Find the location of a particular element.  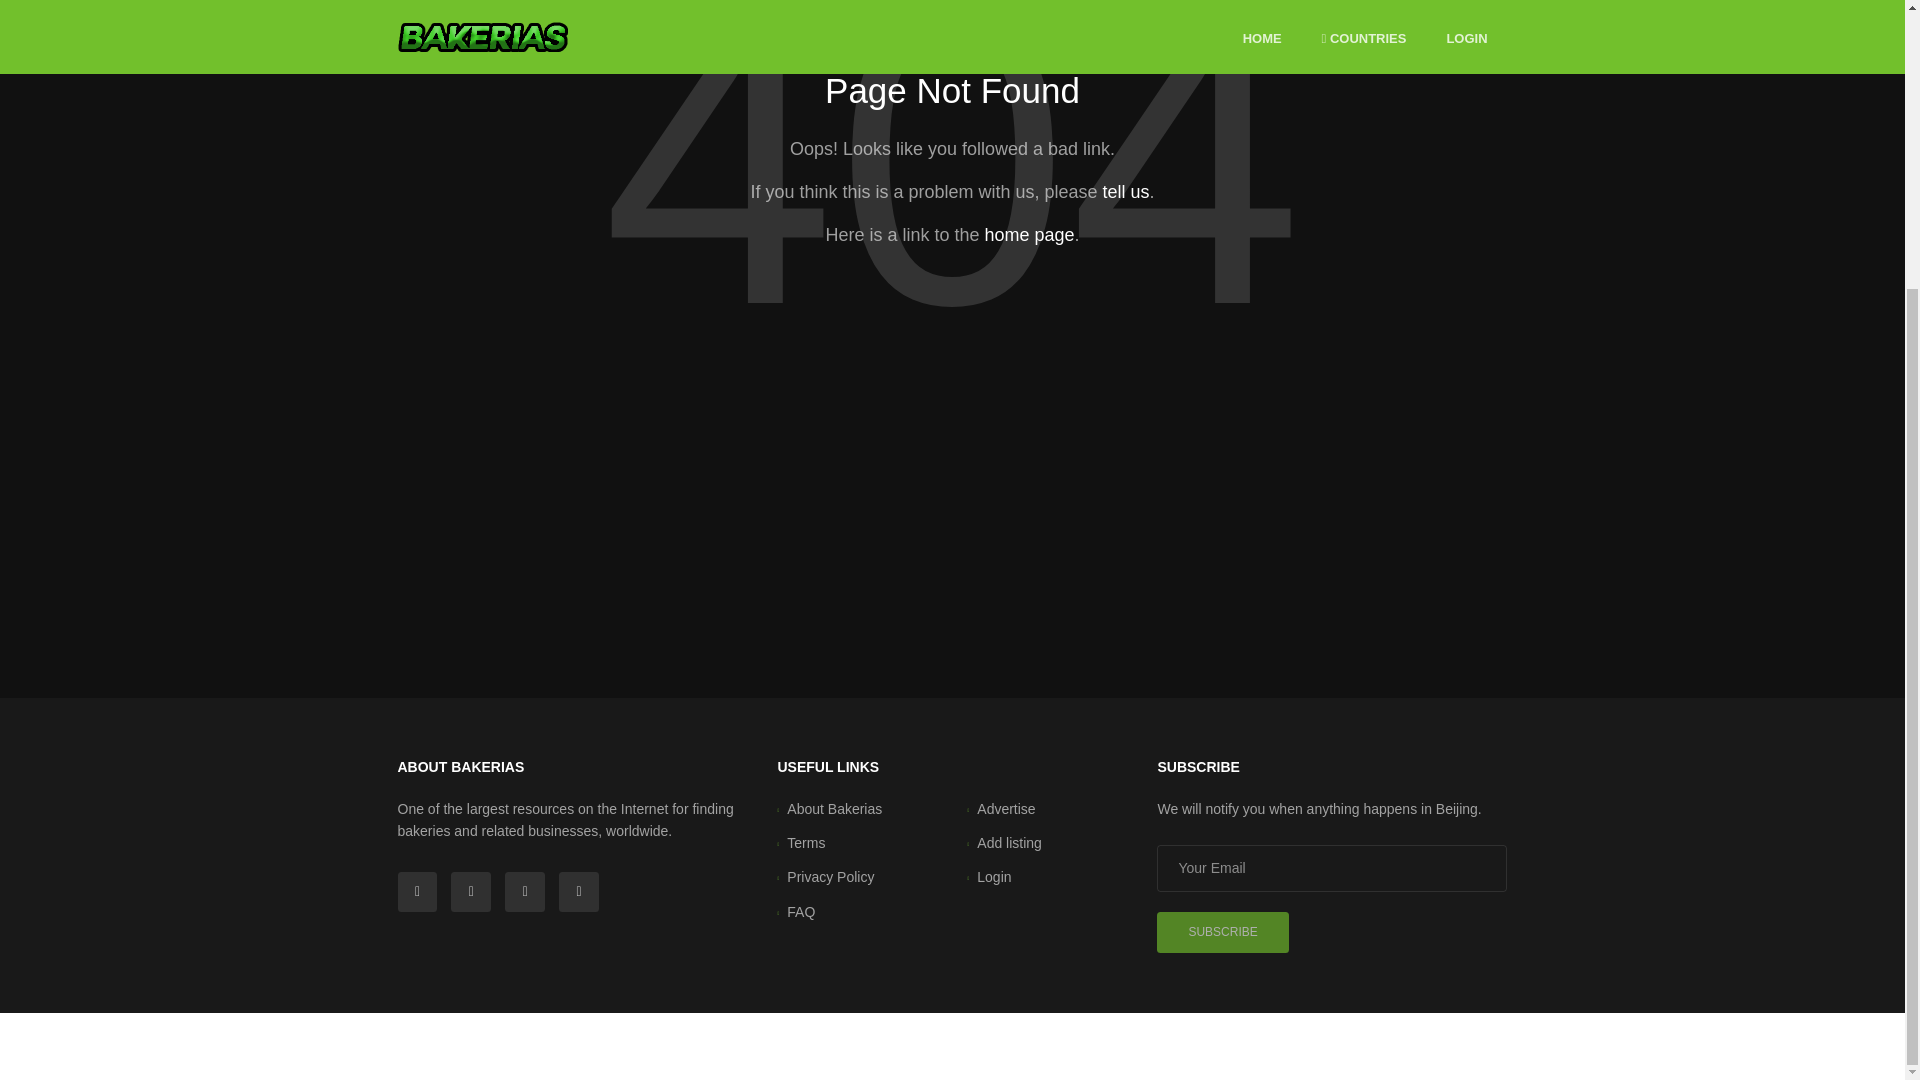

Add listing is located at coordinates (1010, 842).